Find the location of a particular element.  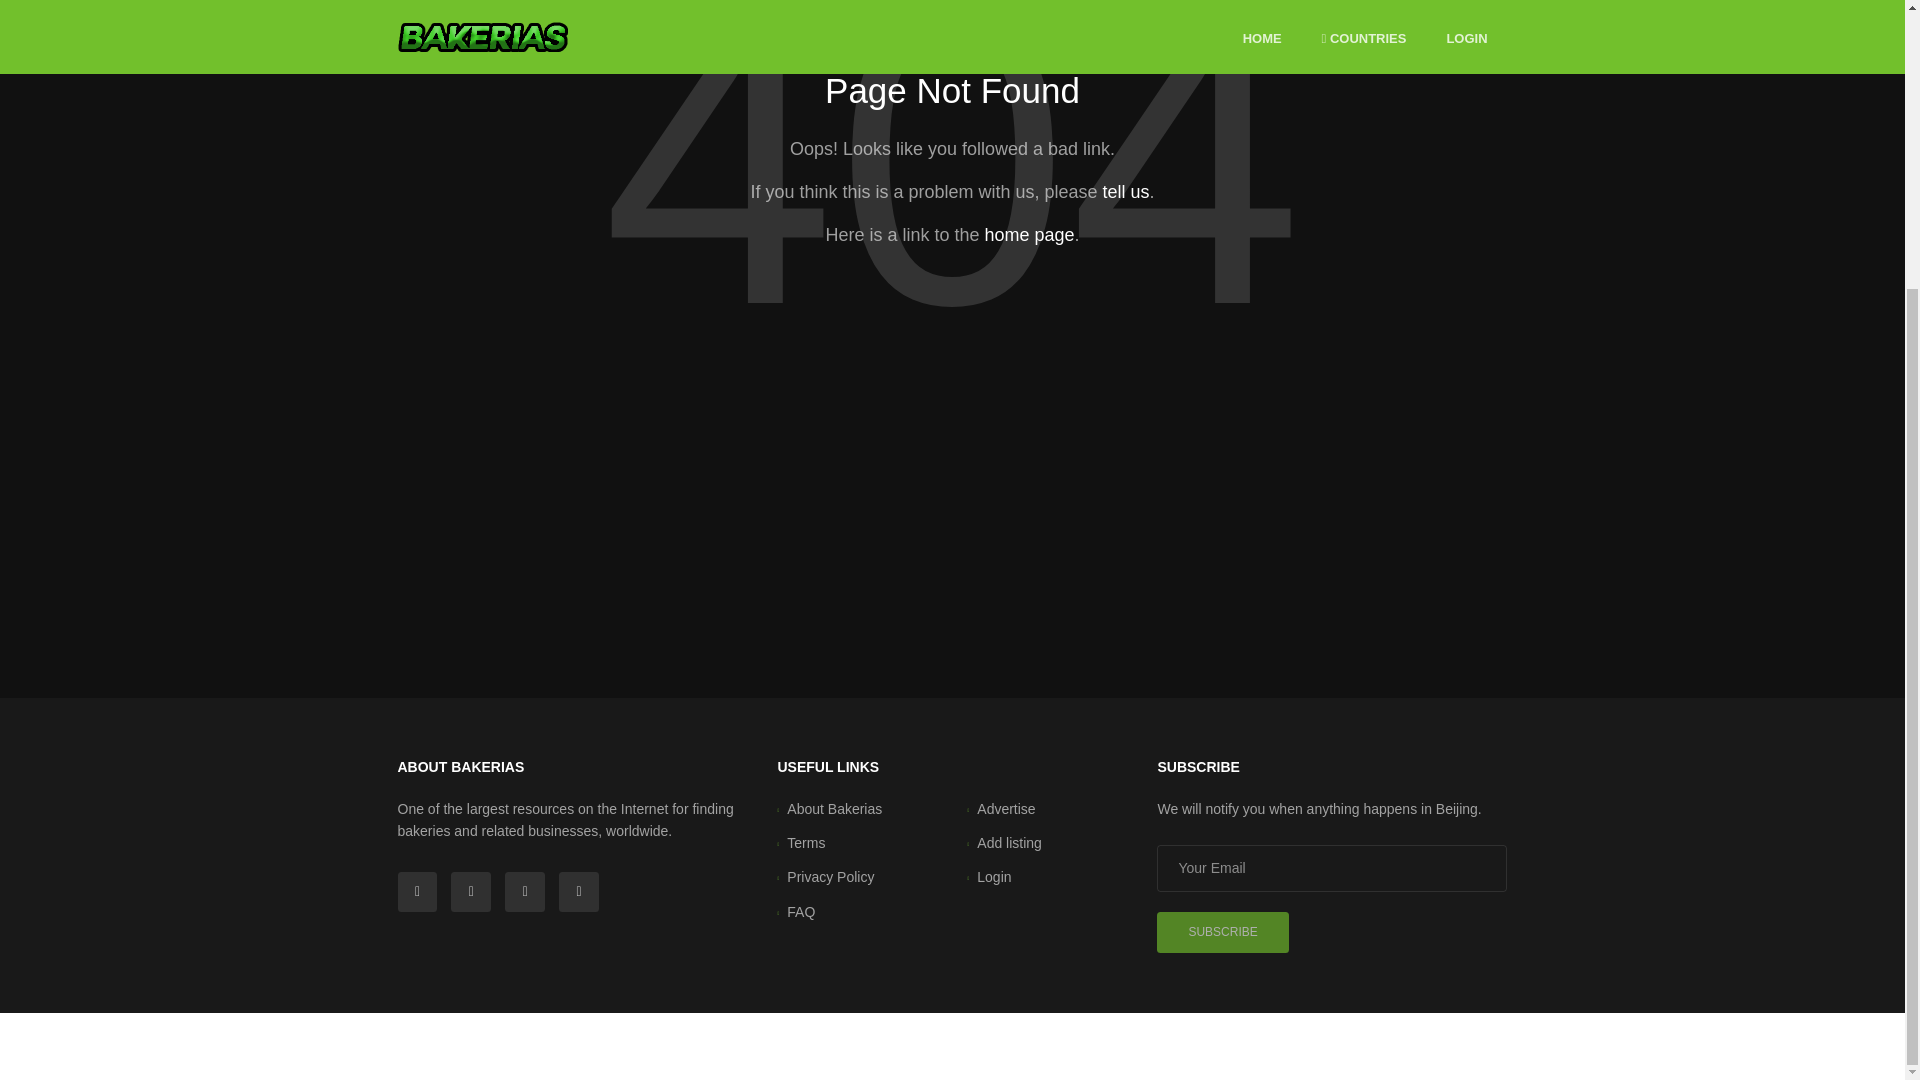

Add listing is located at coordinates (1010, 842).